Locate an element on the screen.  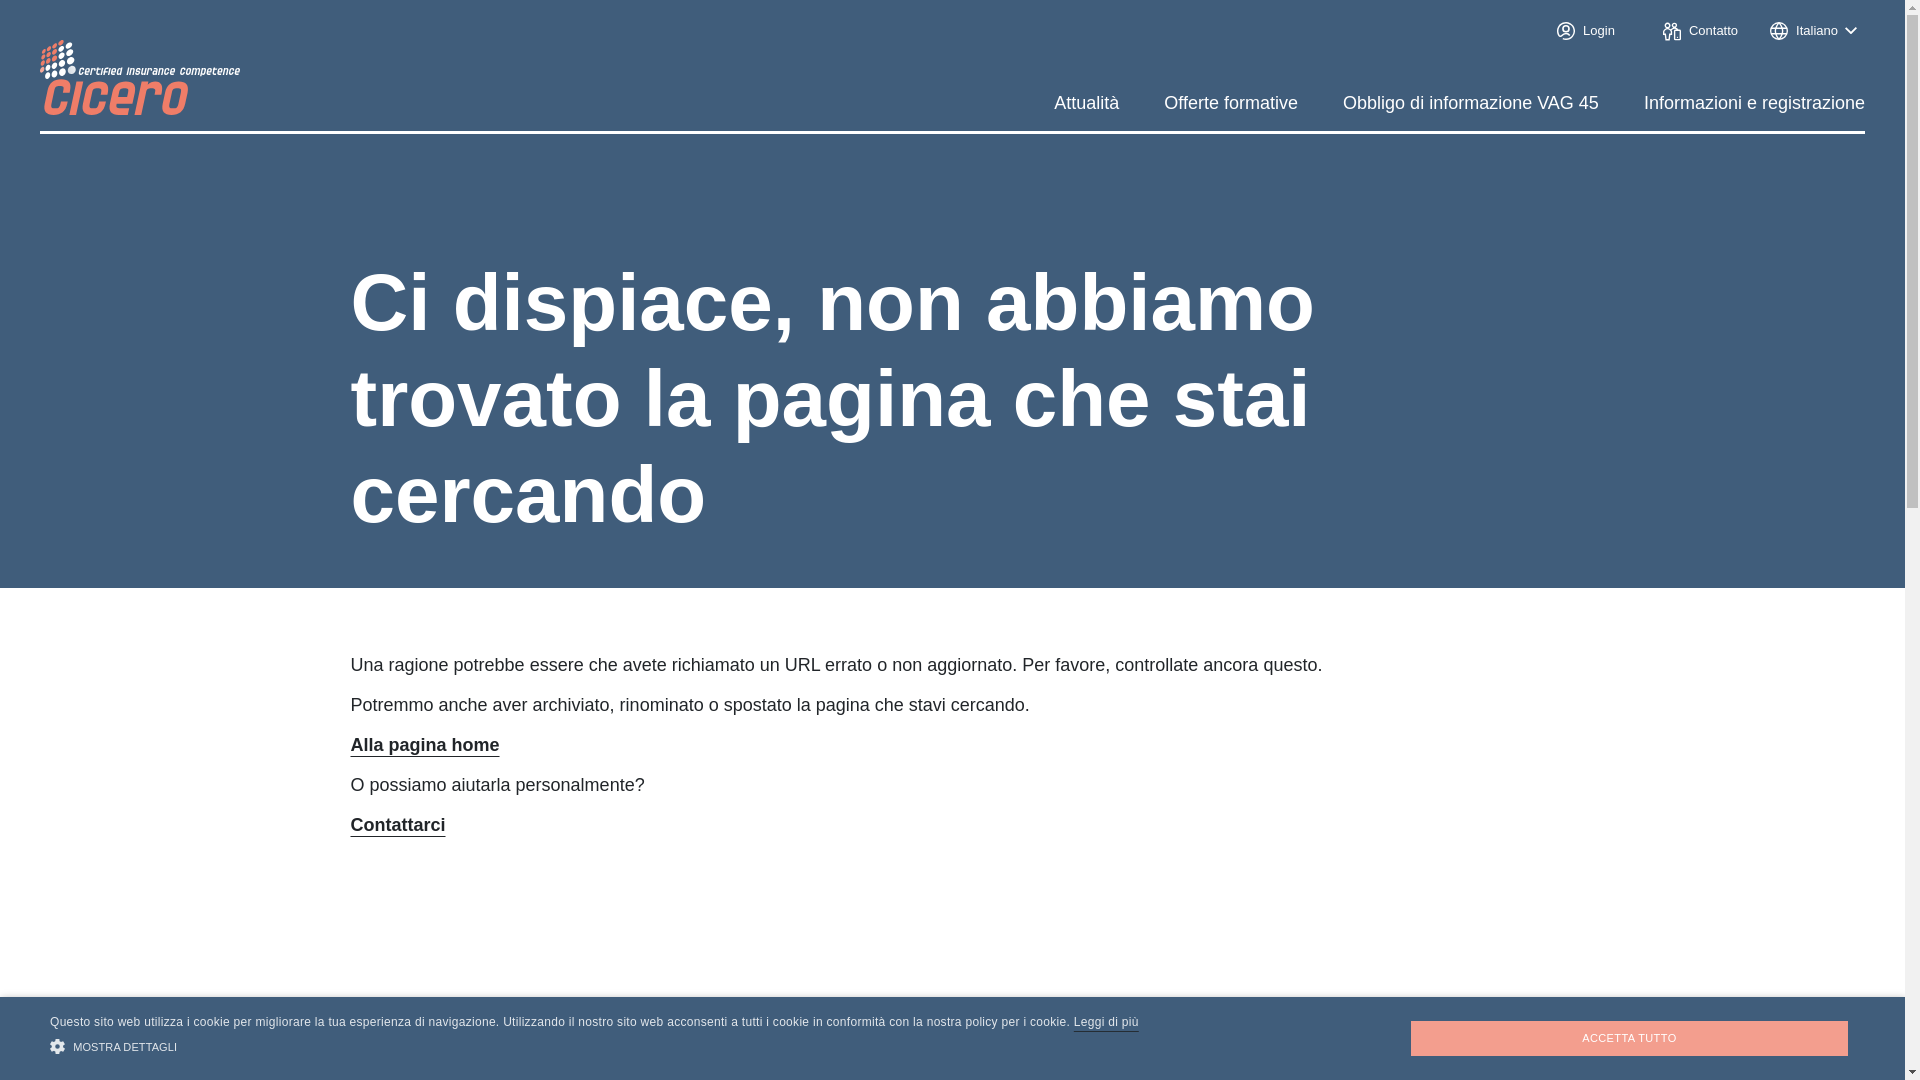
Informazioni e registrazione is located at coordinates (1754, 103).